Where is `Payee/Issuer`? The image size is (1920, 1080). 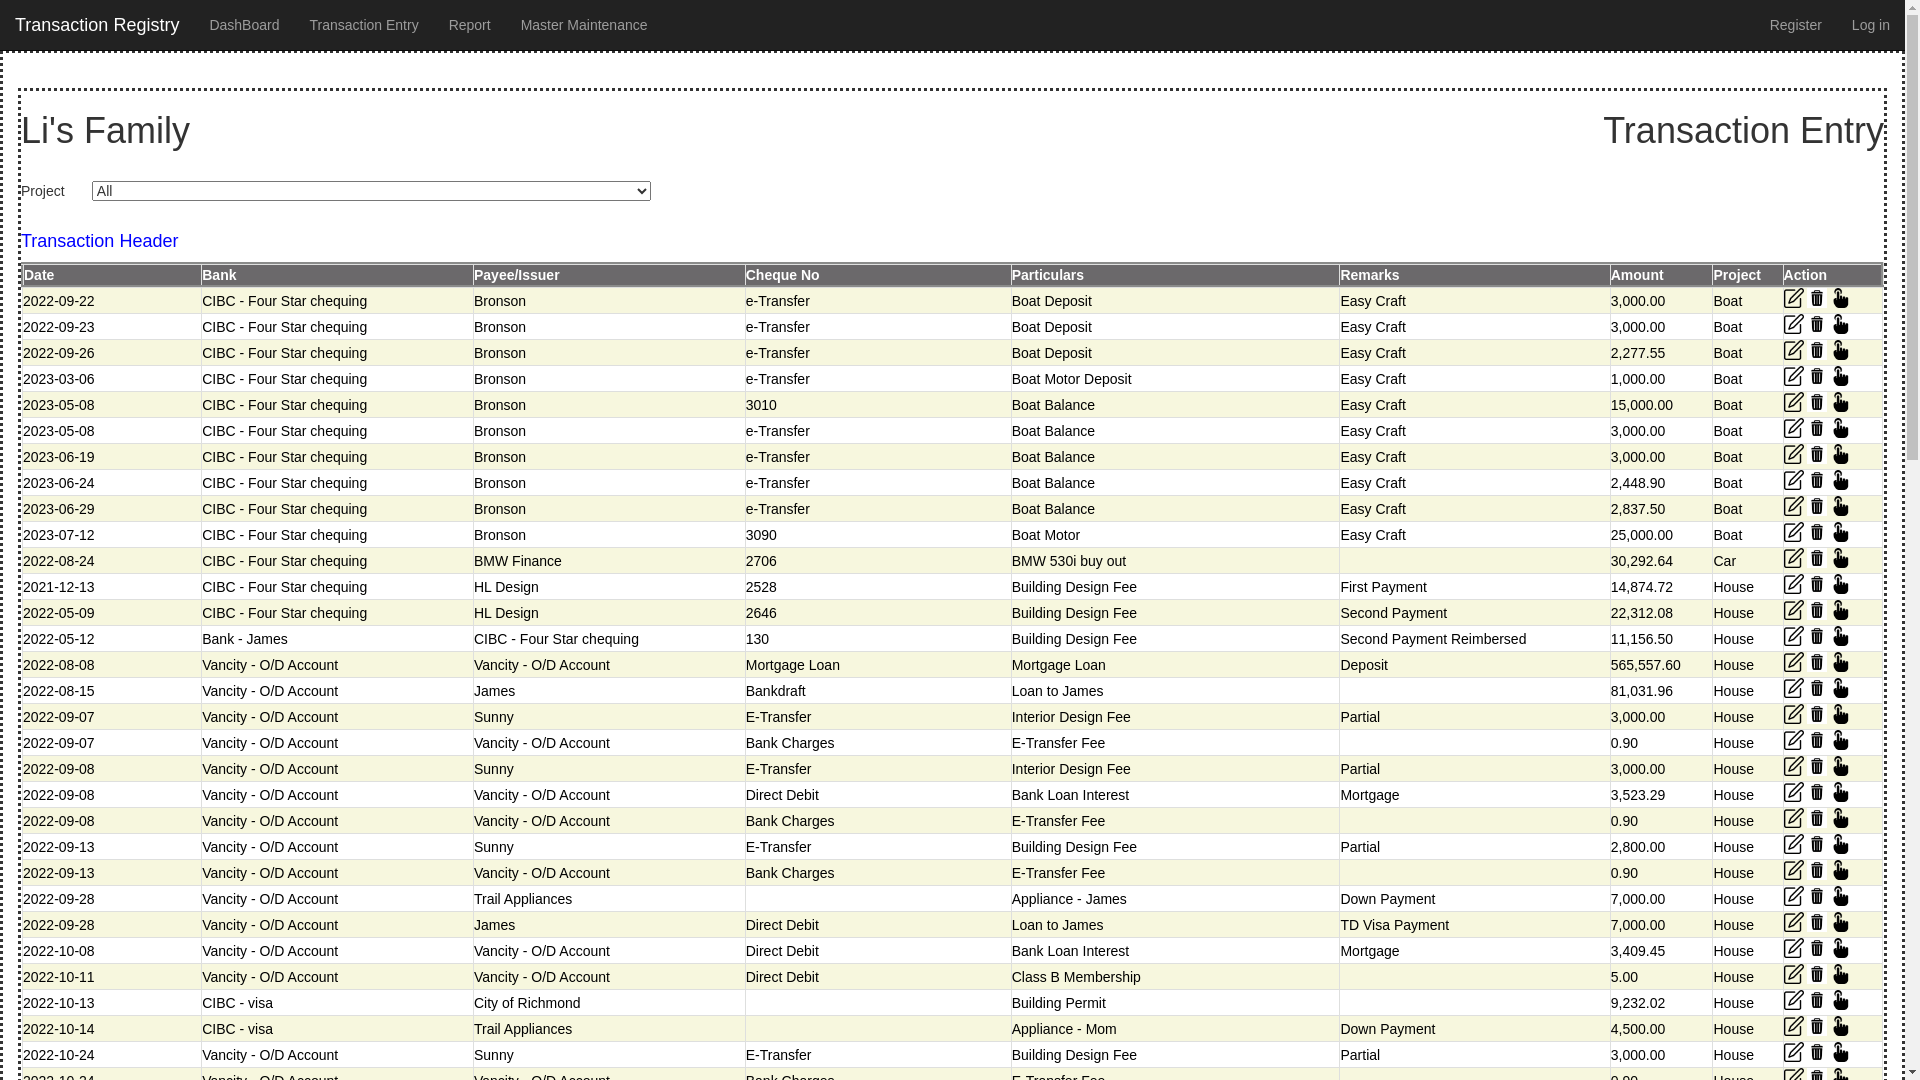 Payee/Issuer is located at coordinates (517, 275).